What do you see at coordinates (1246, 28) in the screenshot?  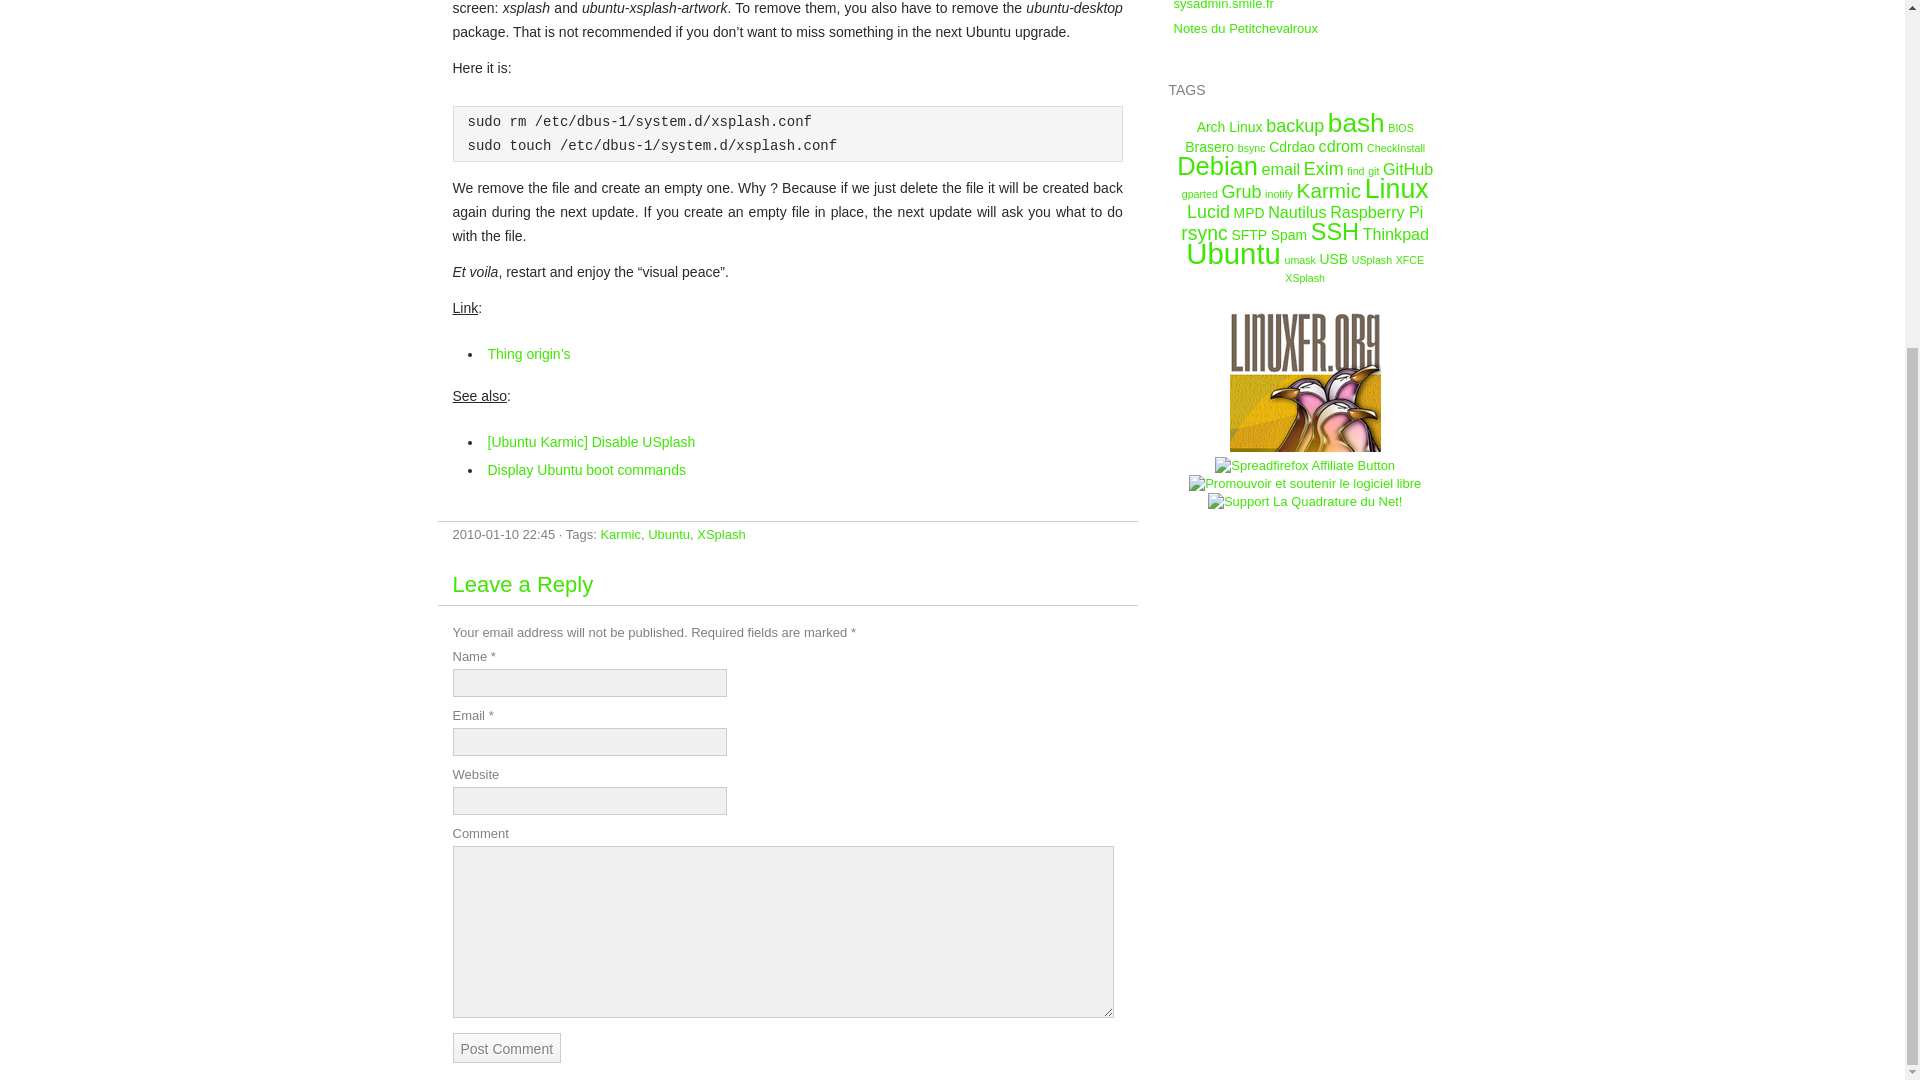 I see `Notes du Petitchevalroux` at bounding box center [1246, 28].